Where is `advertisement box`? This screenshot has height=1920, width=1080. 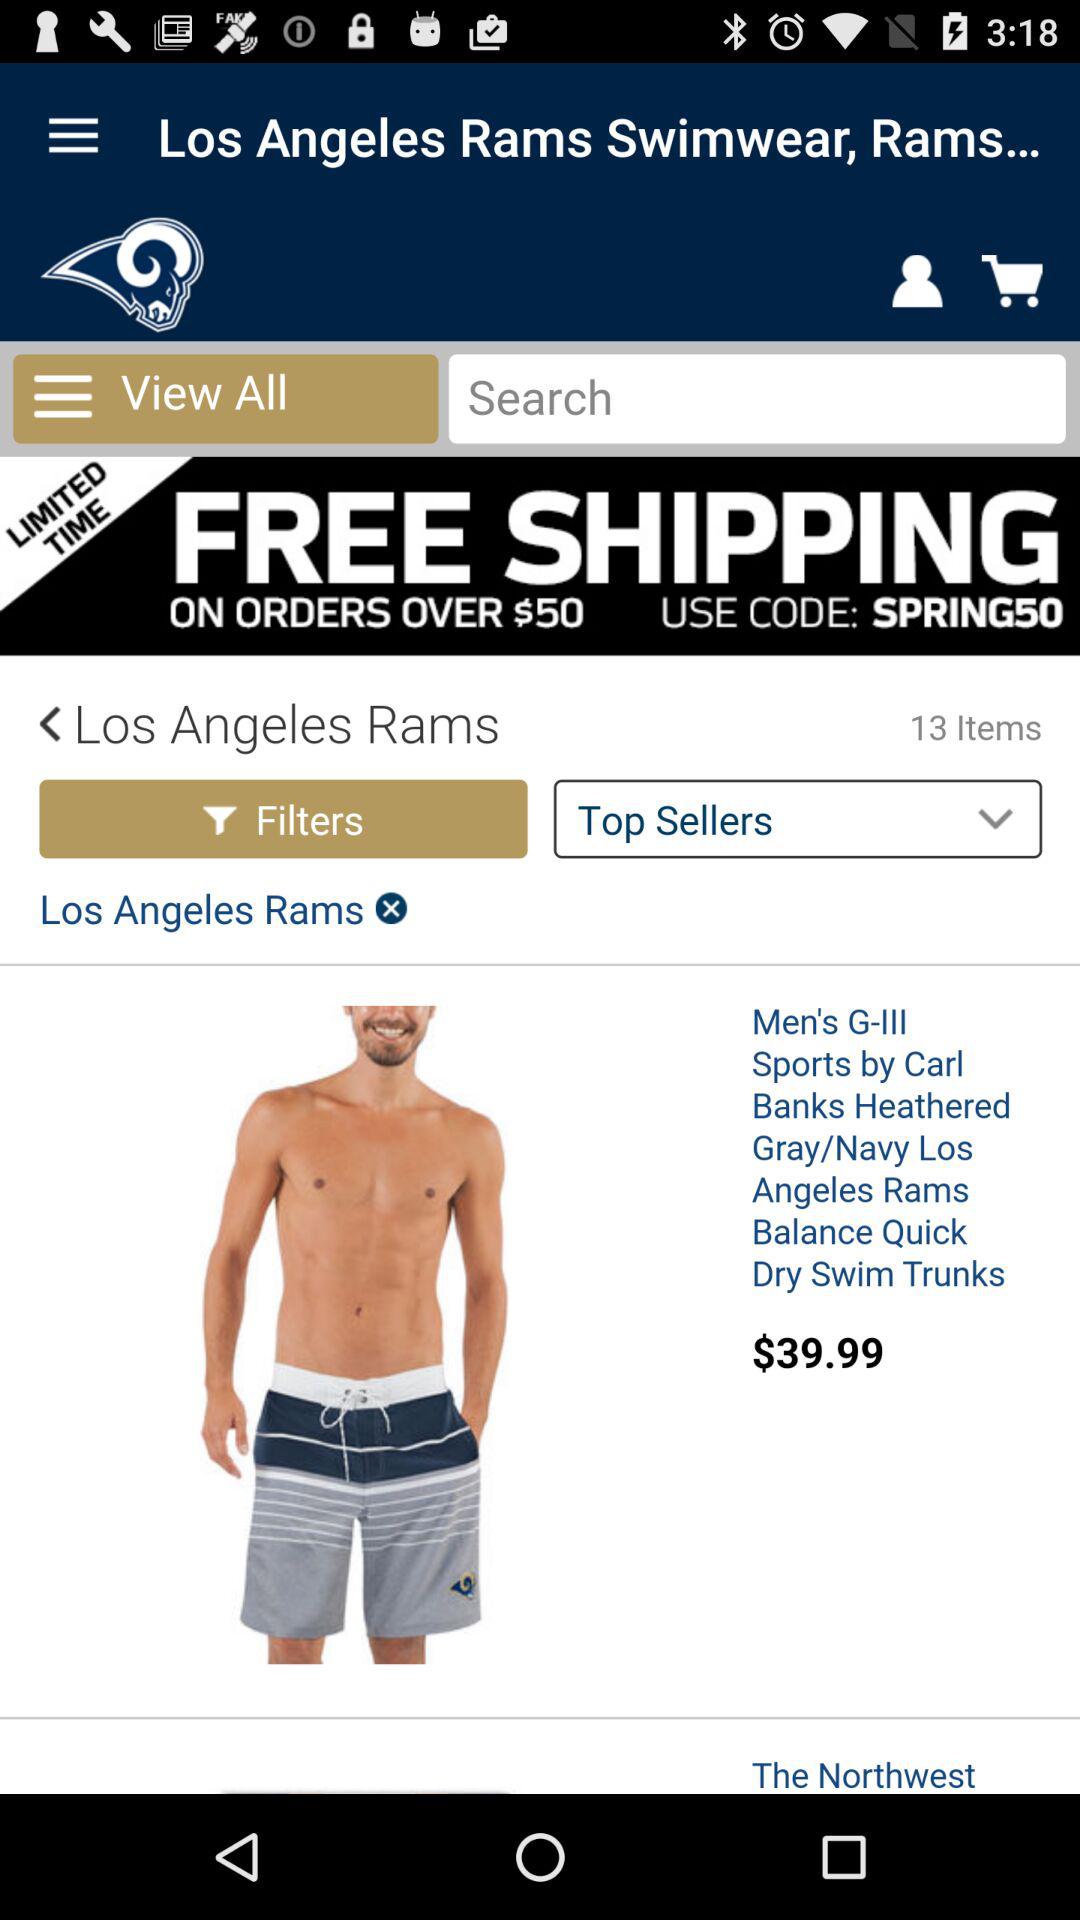
advertisement box is located at coordinates (540, 1002).